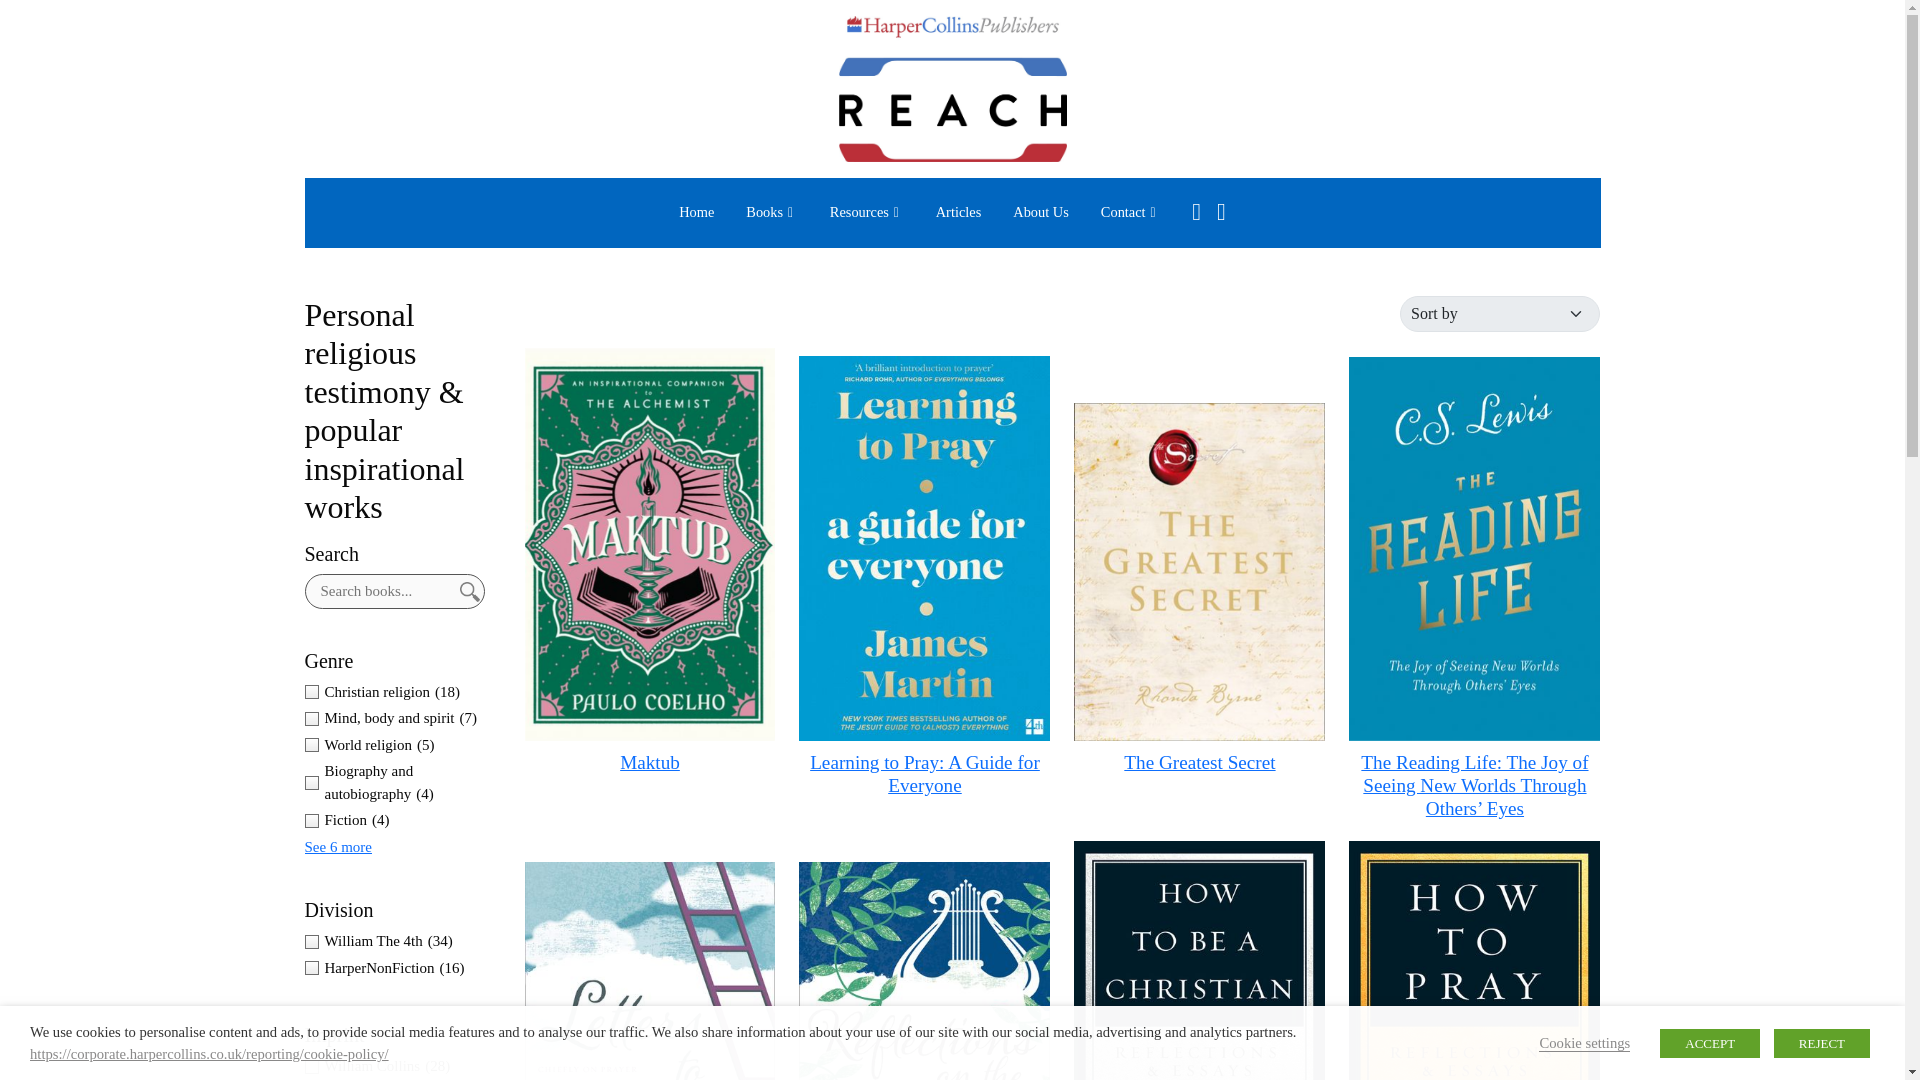 The image size is (1920, 1080). What do you see at coordinates (772, 213) in the screenshot?
I see `Books` at bounding box center [772, 213].